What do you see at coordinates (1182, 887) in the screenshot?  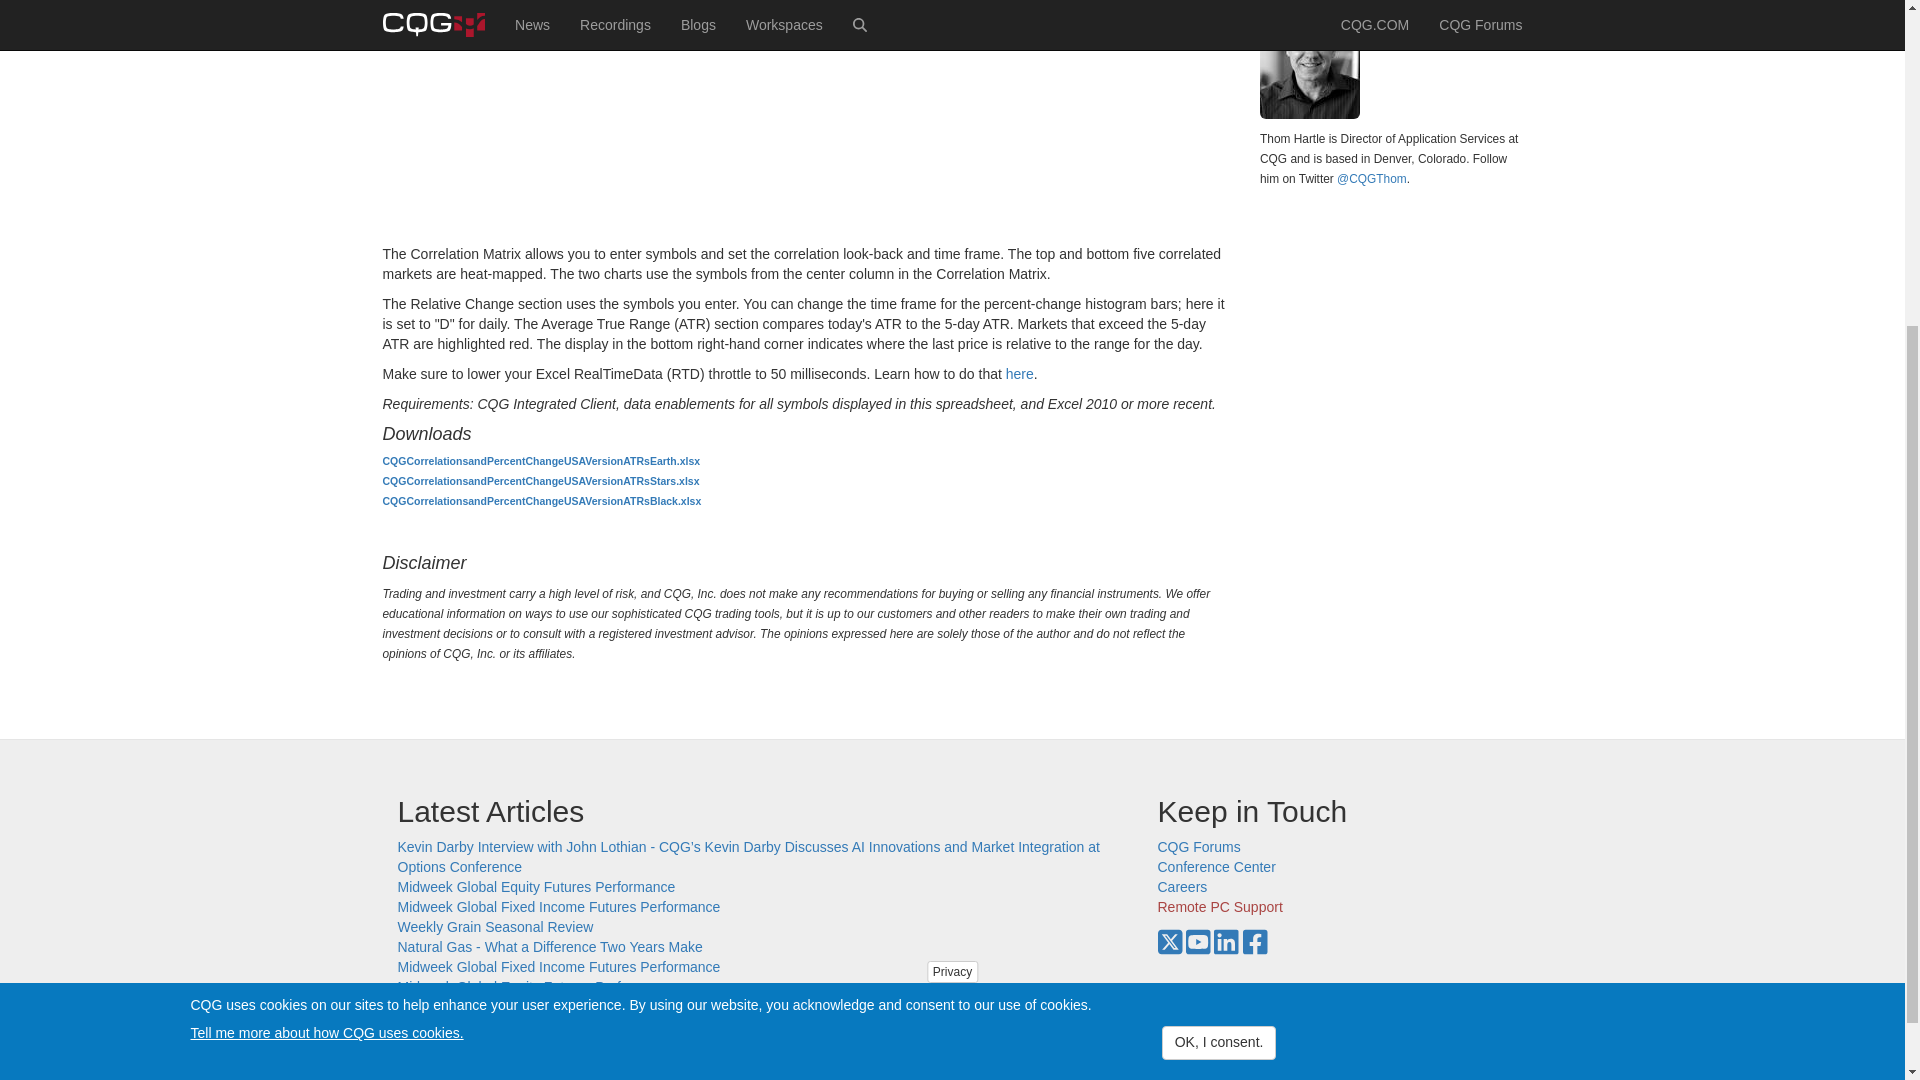 I see `Careers` at bounding box center [1182, 887].